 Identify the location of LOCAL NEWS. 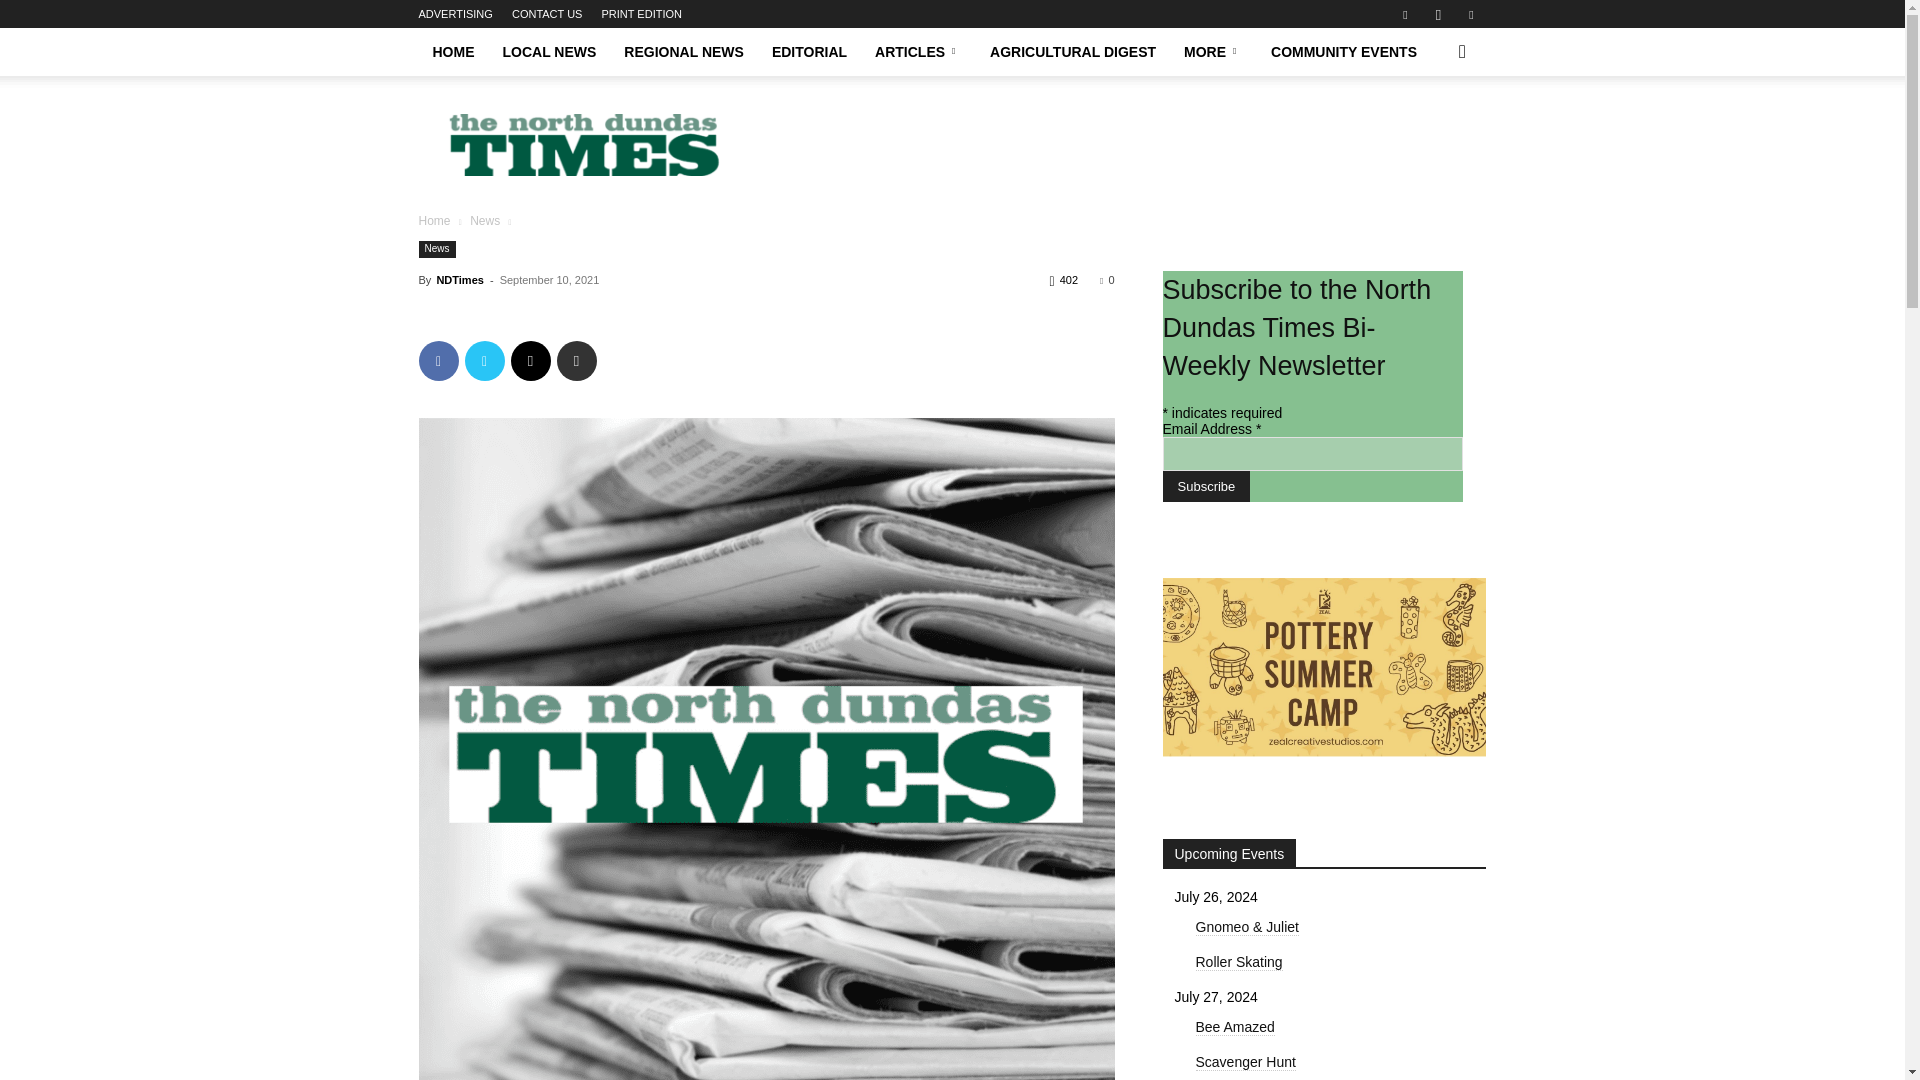
(548, 52).